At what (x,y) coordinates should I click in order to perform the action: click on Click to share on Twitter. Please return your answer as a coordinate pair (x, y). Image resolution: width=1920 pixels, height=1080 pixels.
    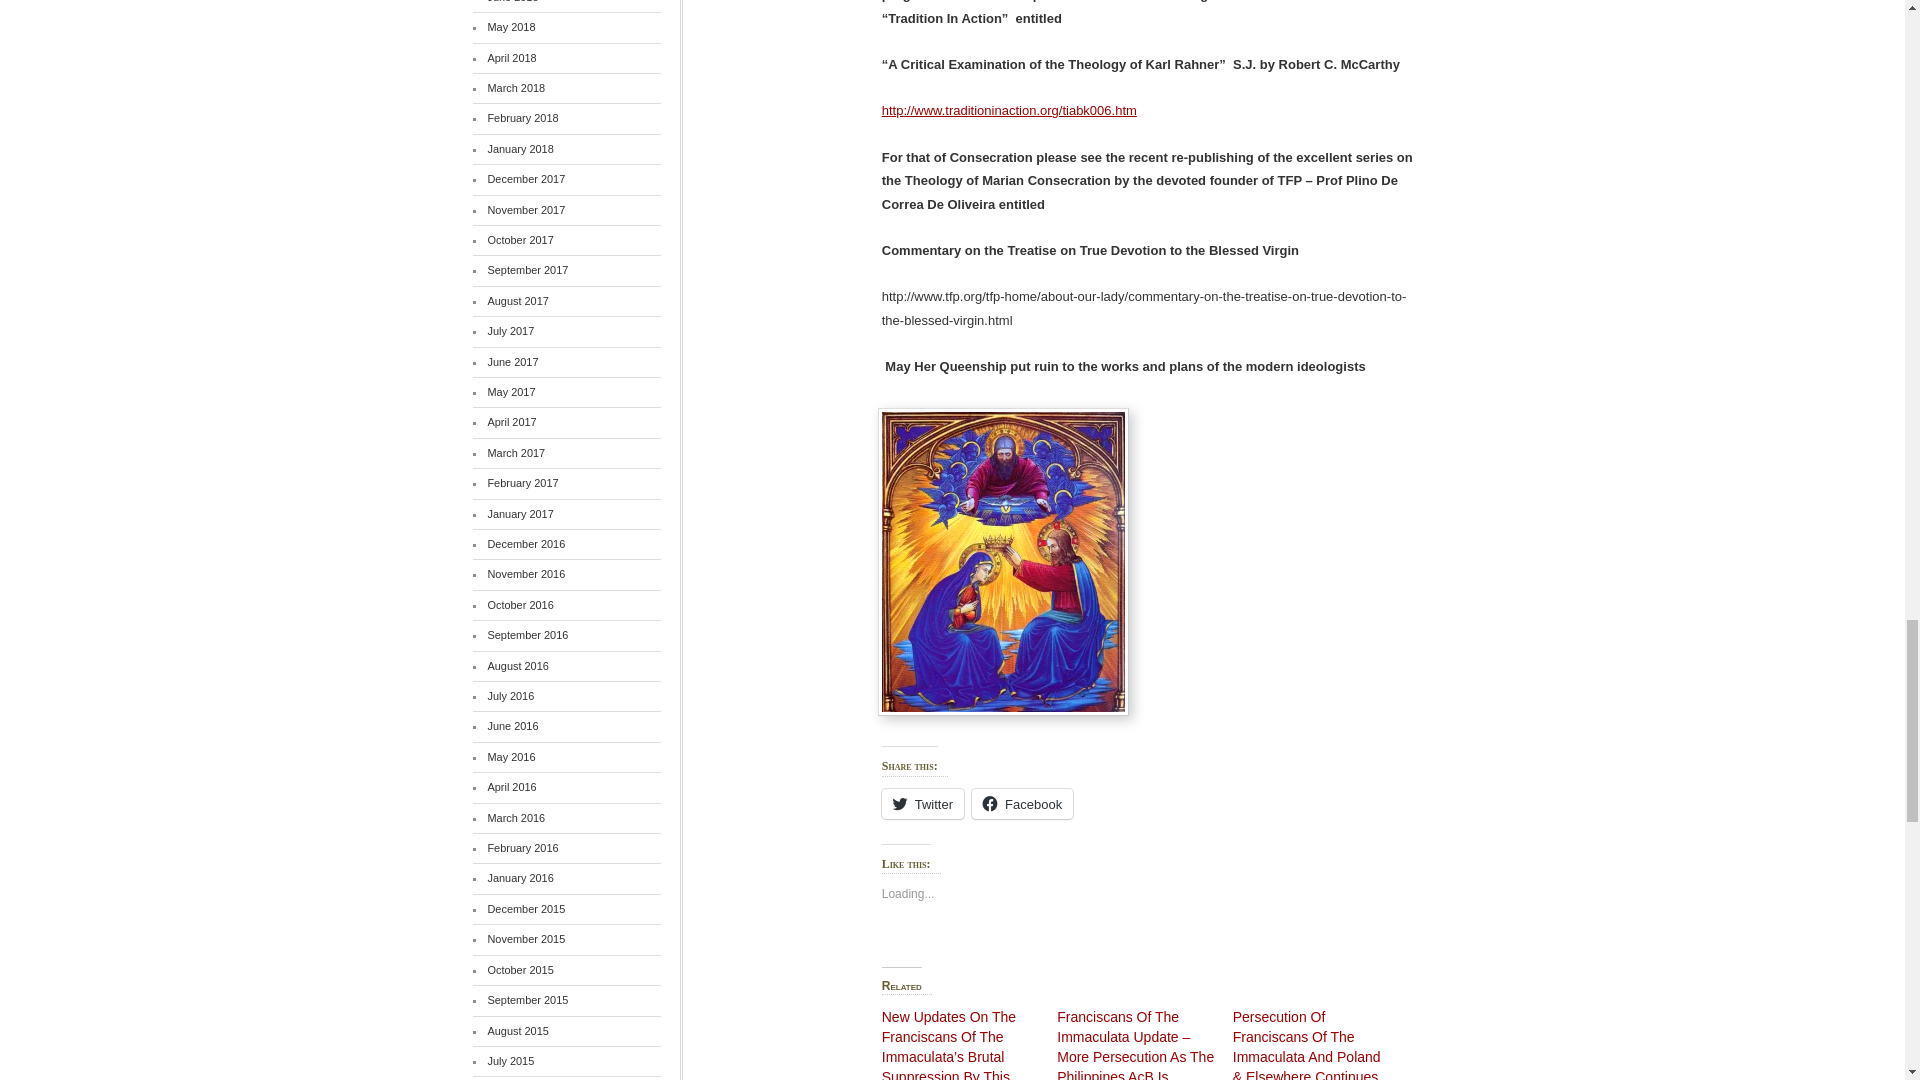
    Looking at the image, I should click on (922, 804).